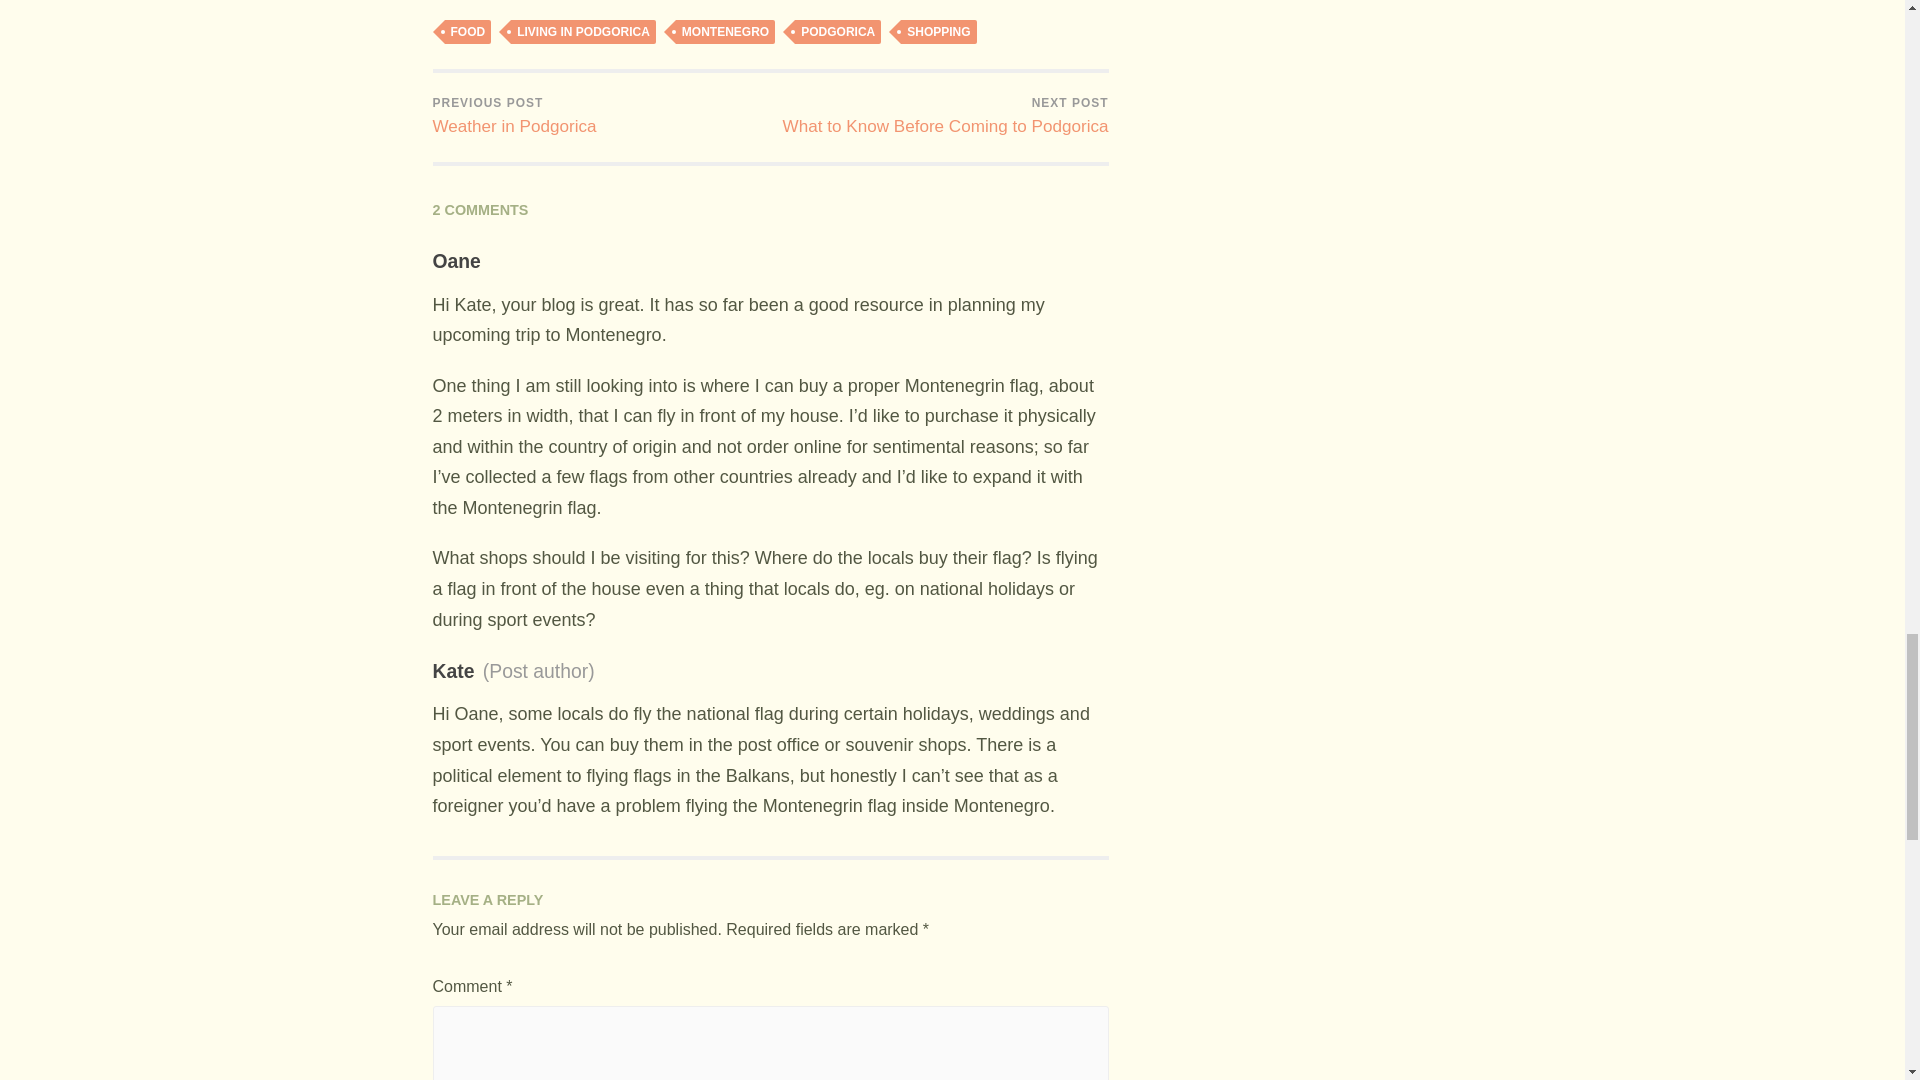 The height and width of the screenshot is (1080, 1920). Describe the element at coordinates (838, 32) in the screenshot. I see `SHOPPING` at that location.